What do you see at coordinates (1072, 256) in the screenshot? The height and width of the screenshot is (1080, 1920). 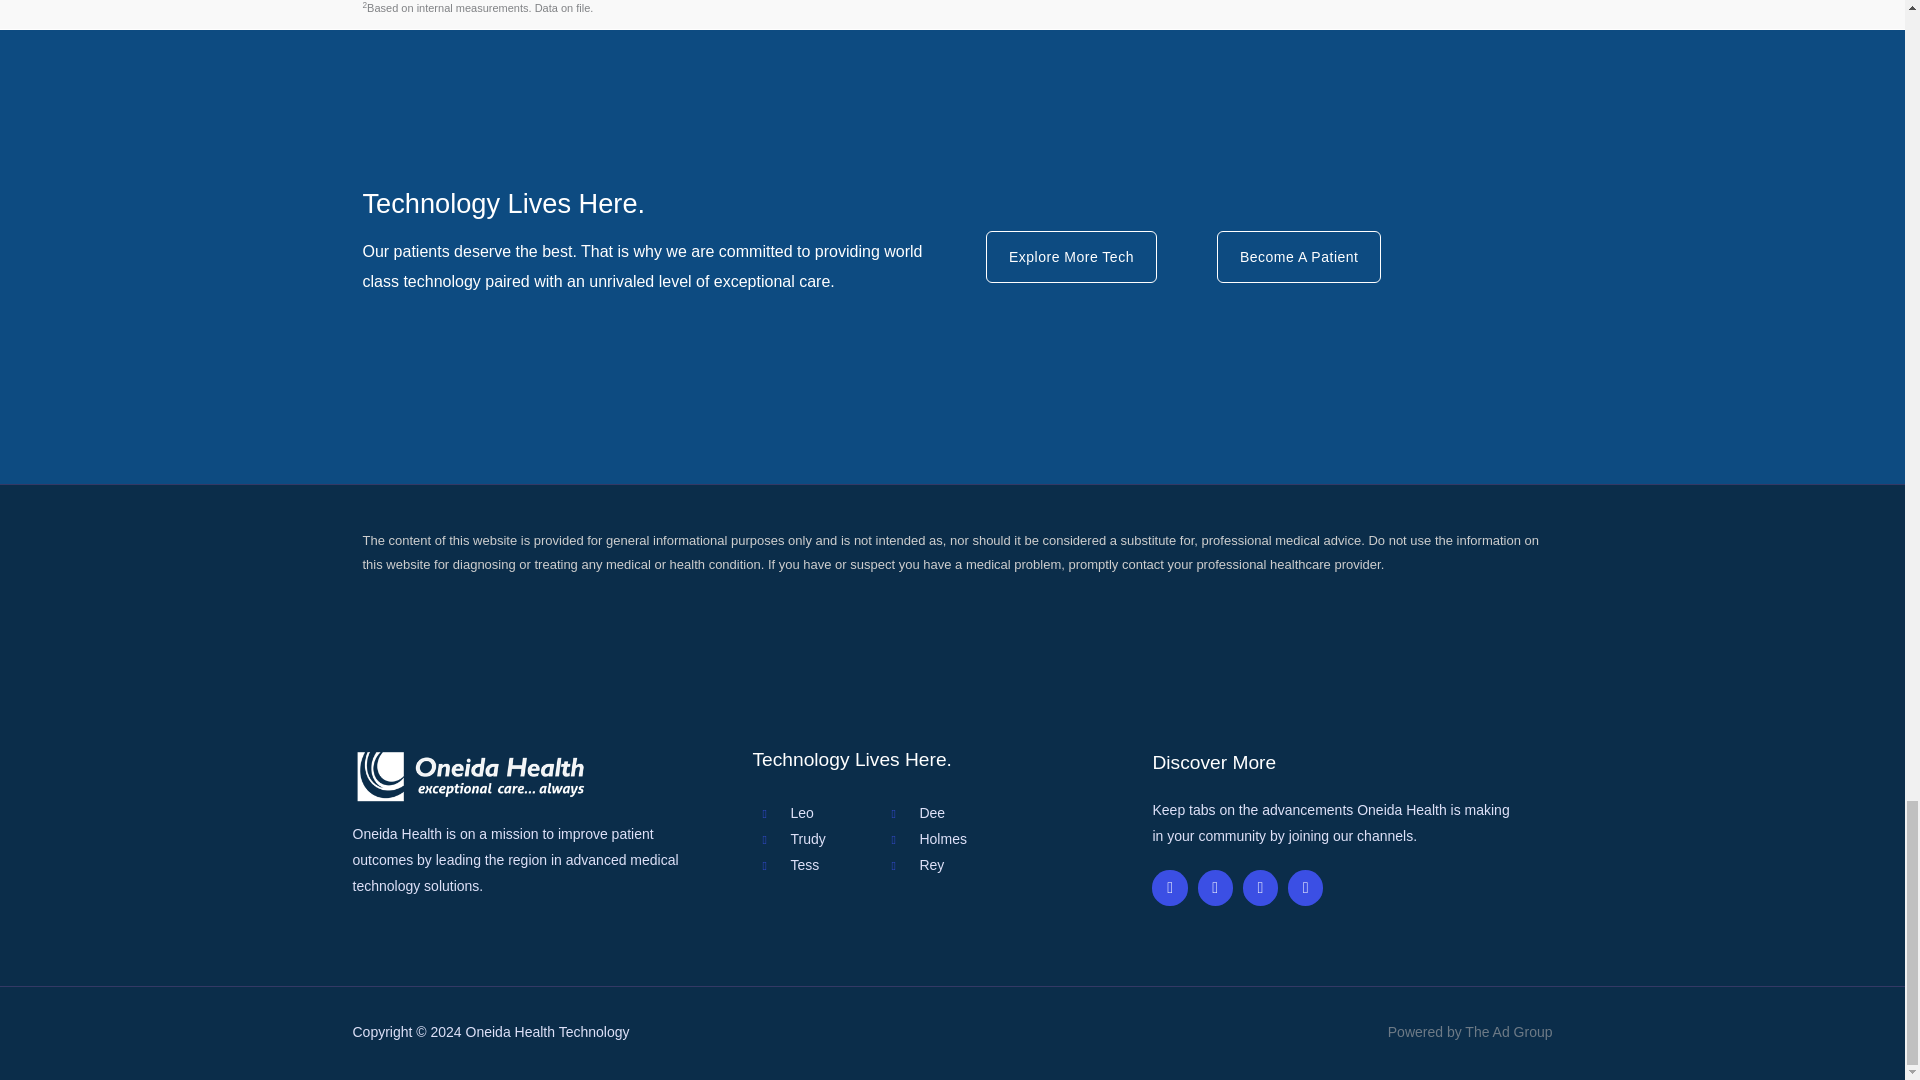 I see `Explore More Tech` at bounding box center [1072, 256].